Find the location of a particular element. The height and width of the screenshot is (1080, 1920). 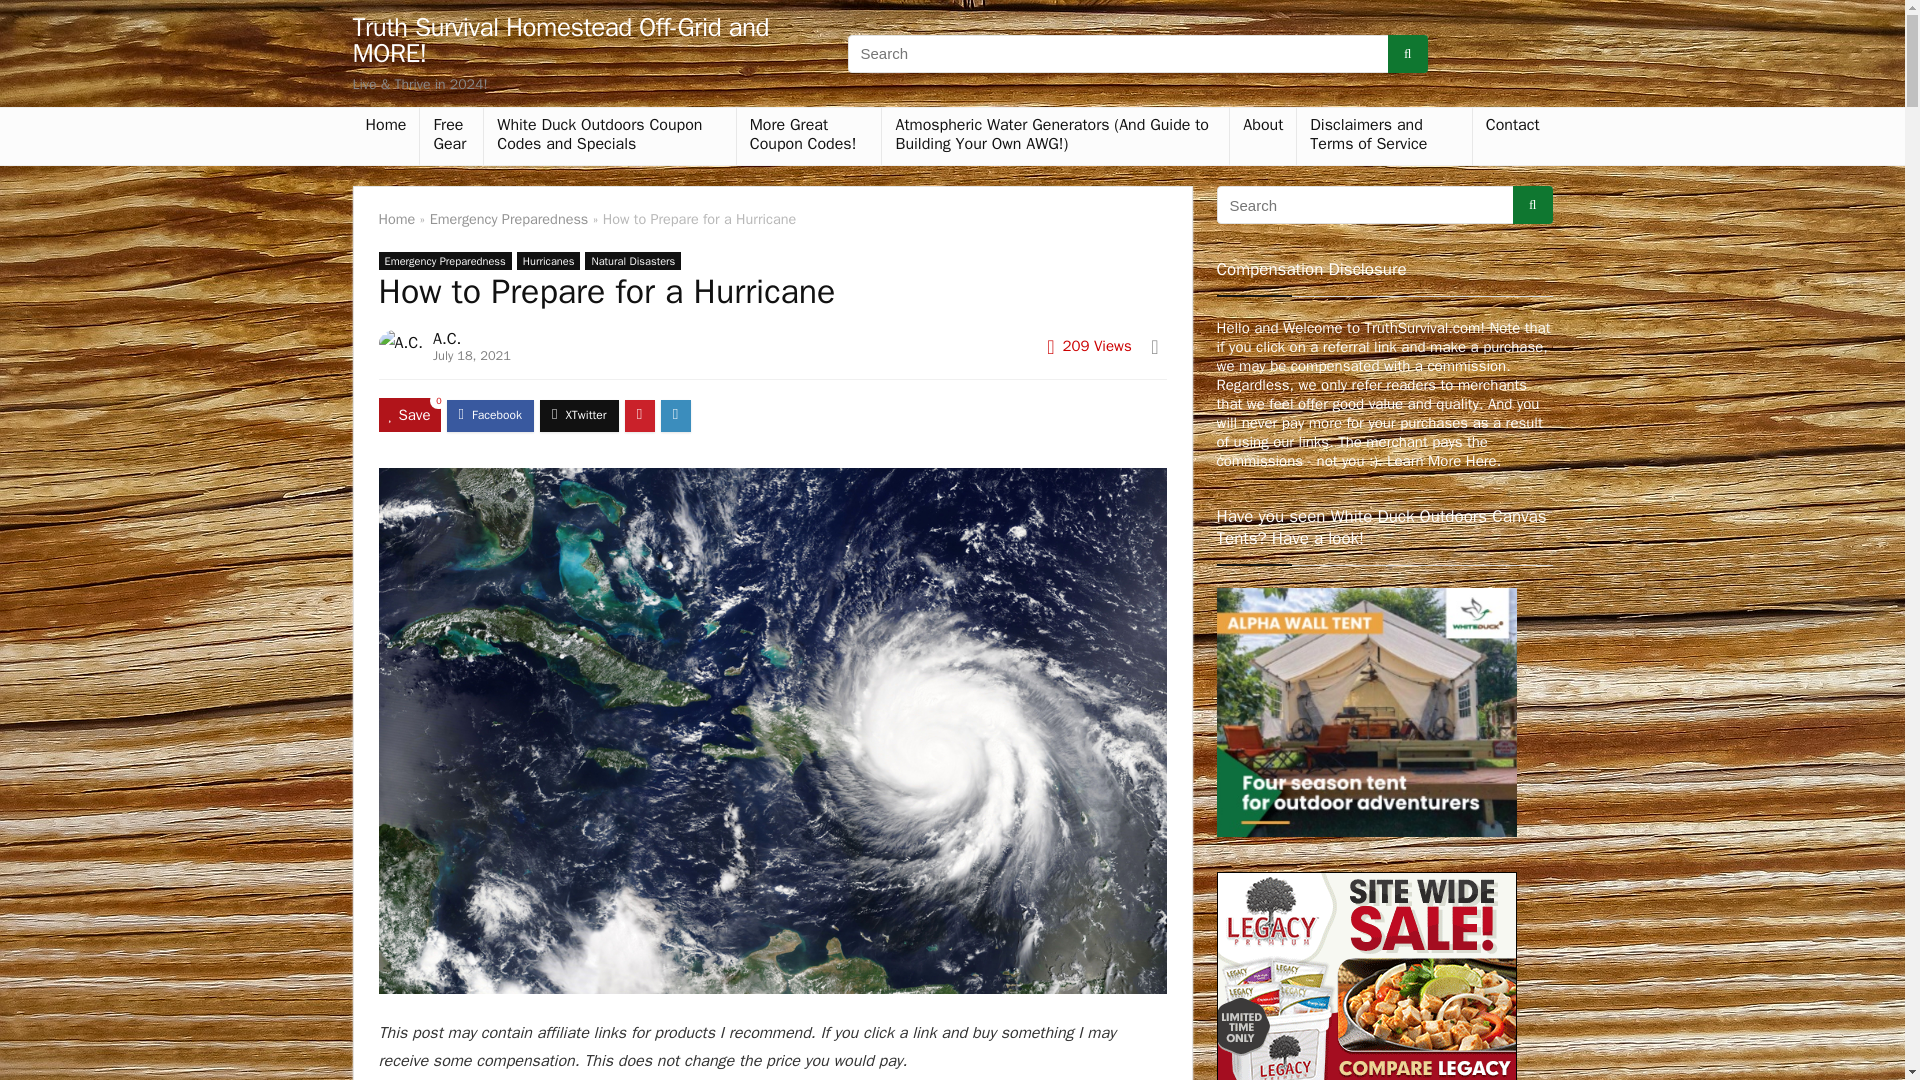

View all posts in Natural Disasters is located at coordinates (633, 260).